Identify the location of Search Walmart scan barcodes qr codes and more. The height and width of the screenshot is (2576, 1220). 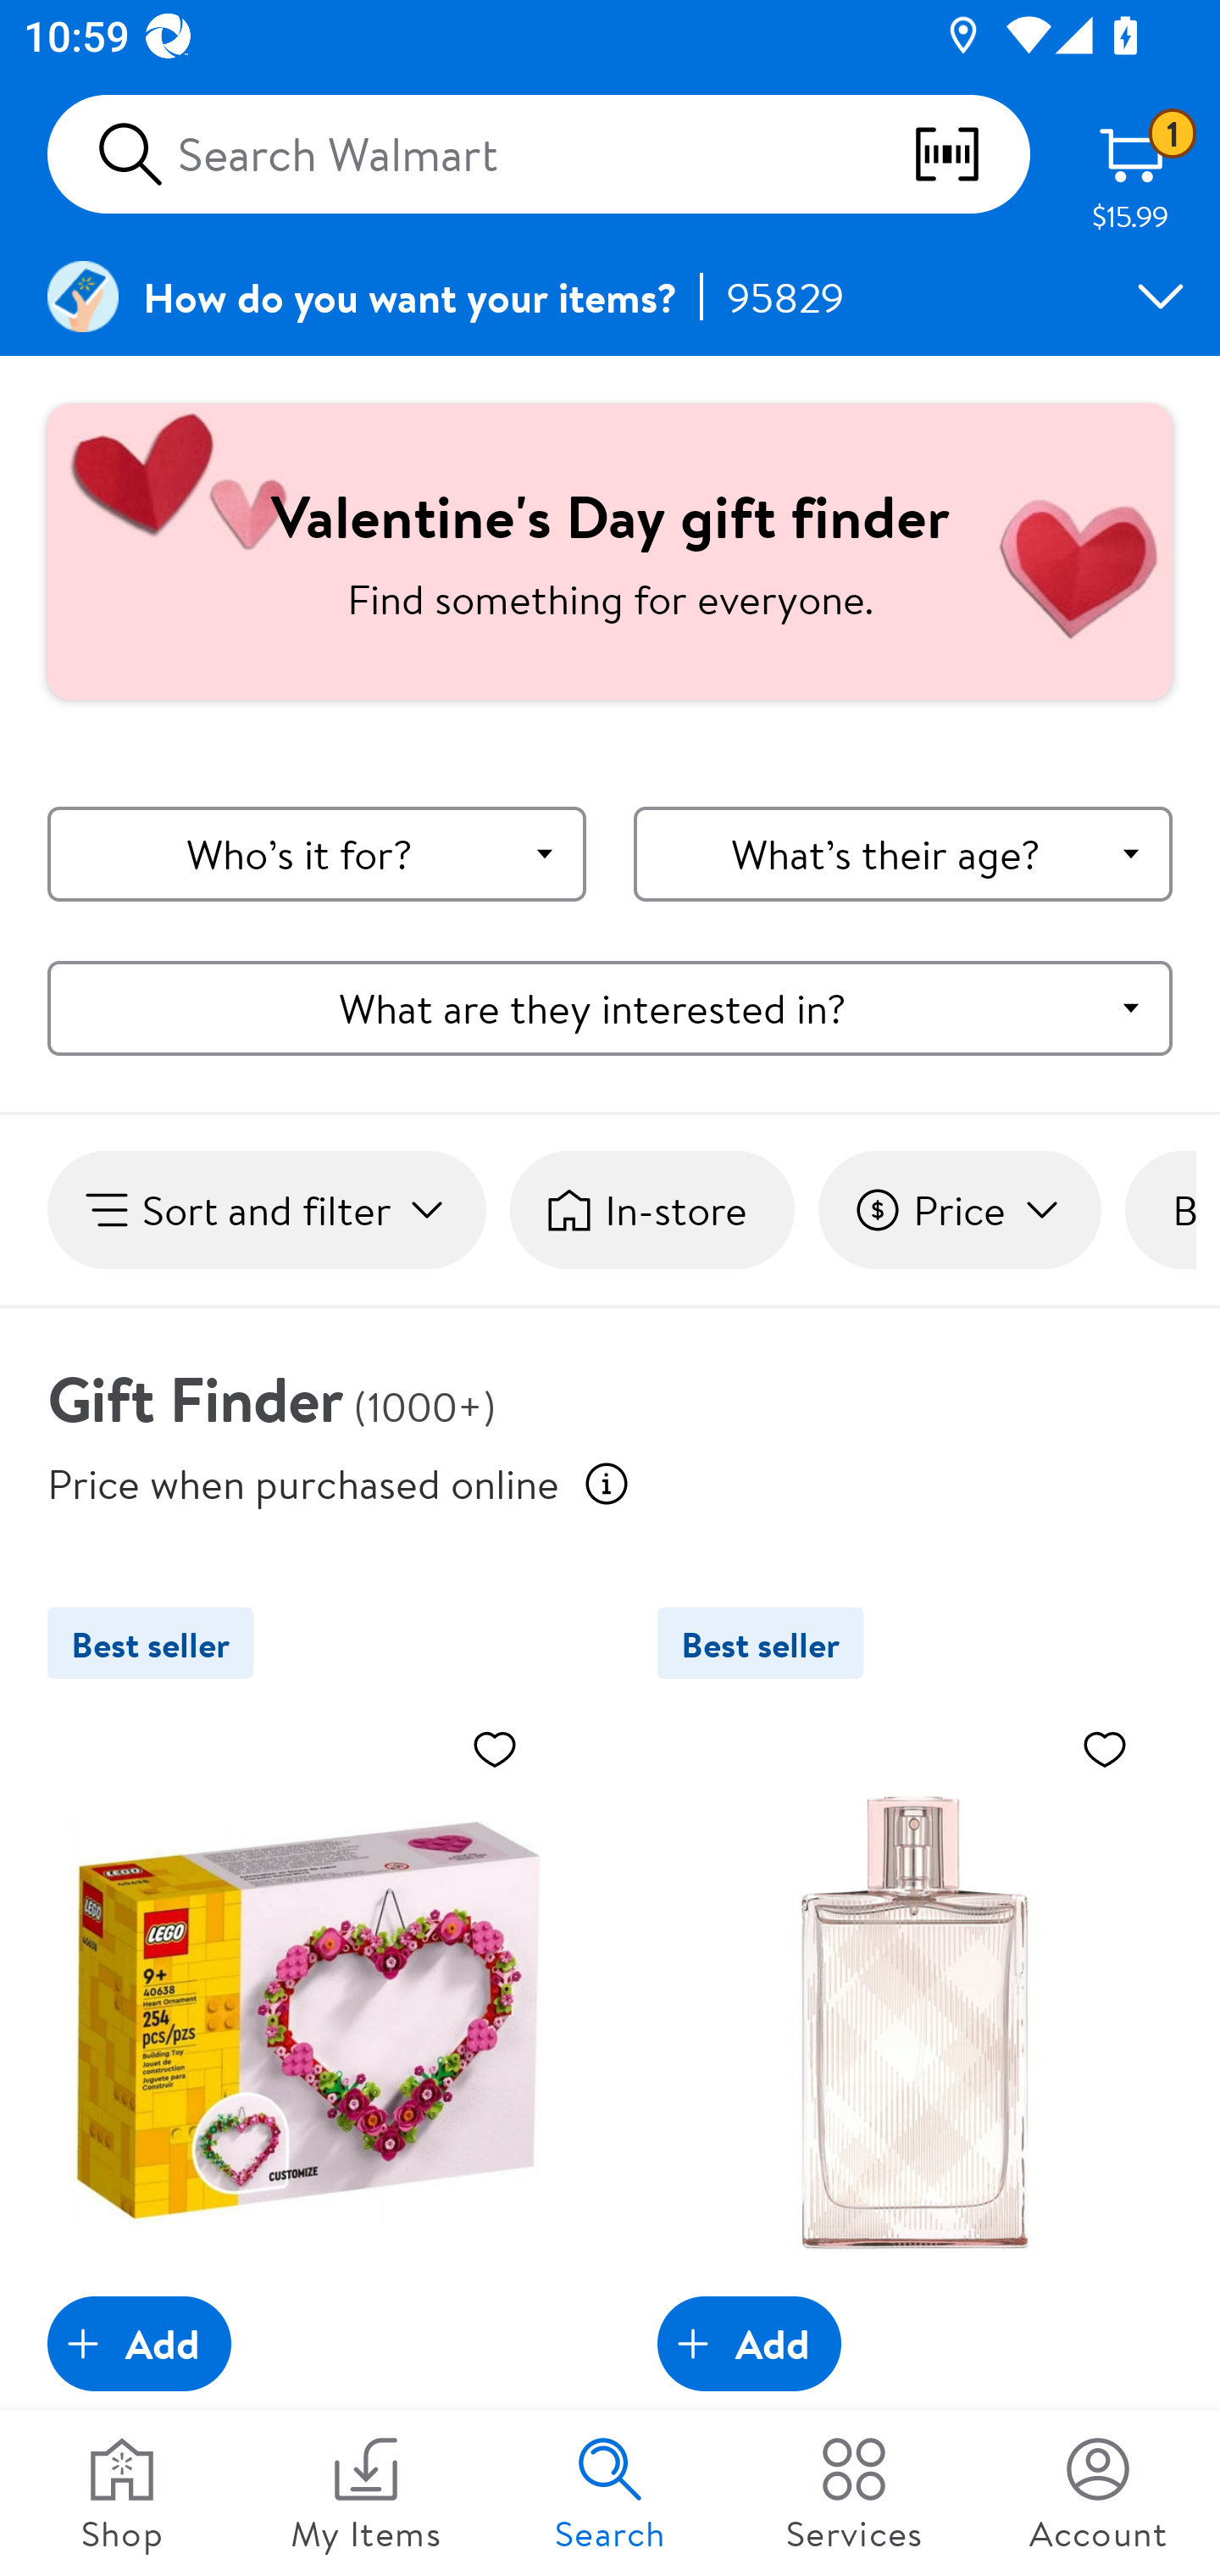
(539, 154).